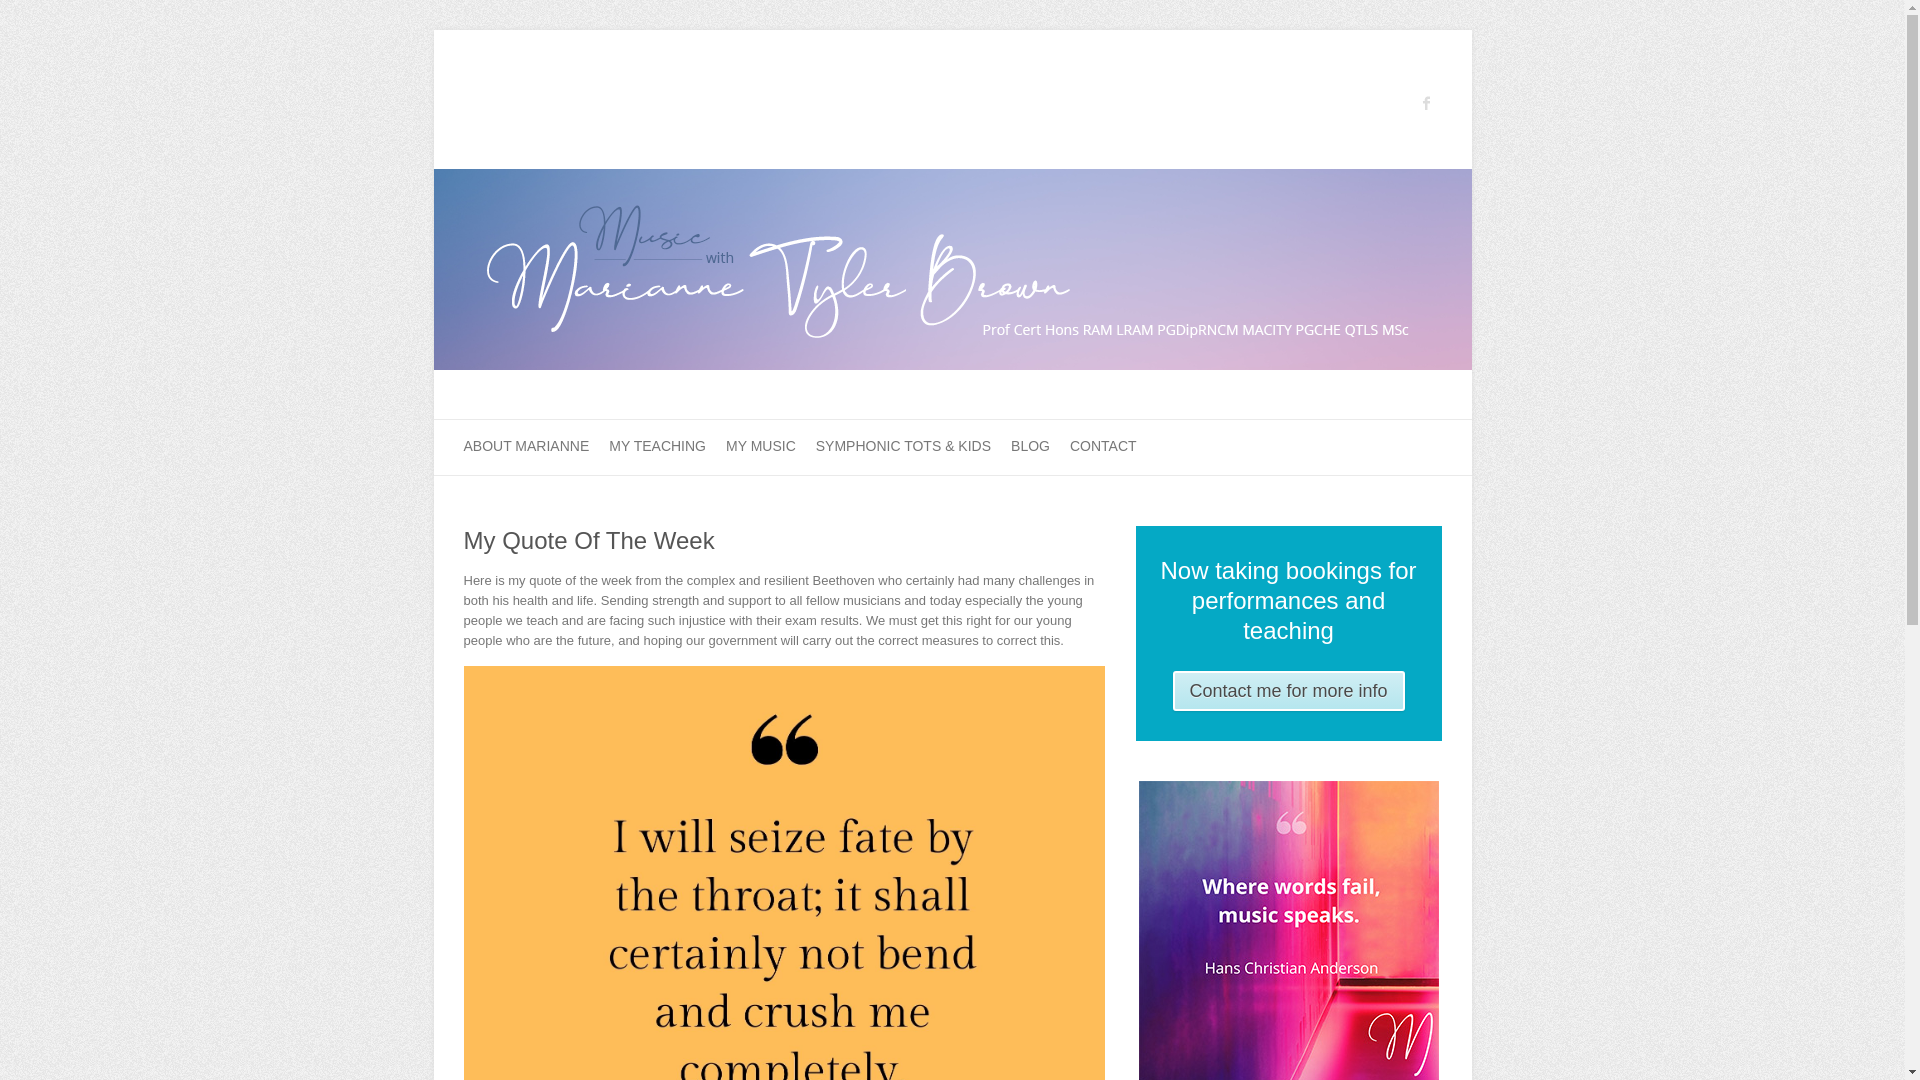  I want to click on MY MUSIC, so click(760, 448).